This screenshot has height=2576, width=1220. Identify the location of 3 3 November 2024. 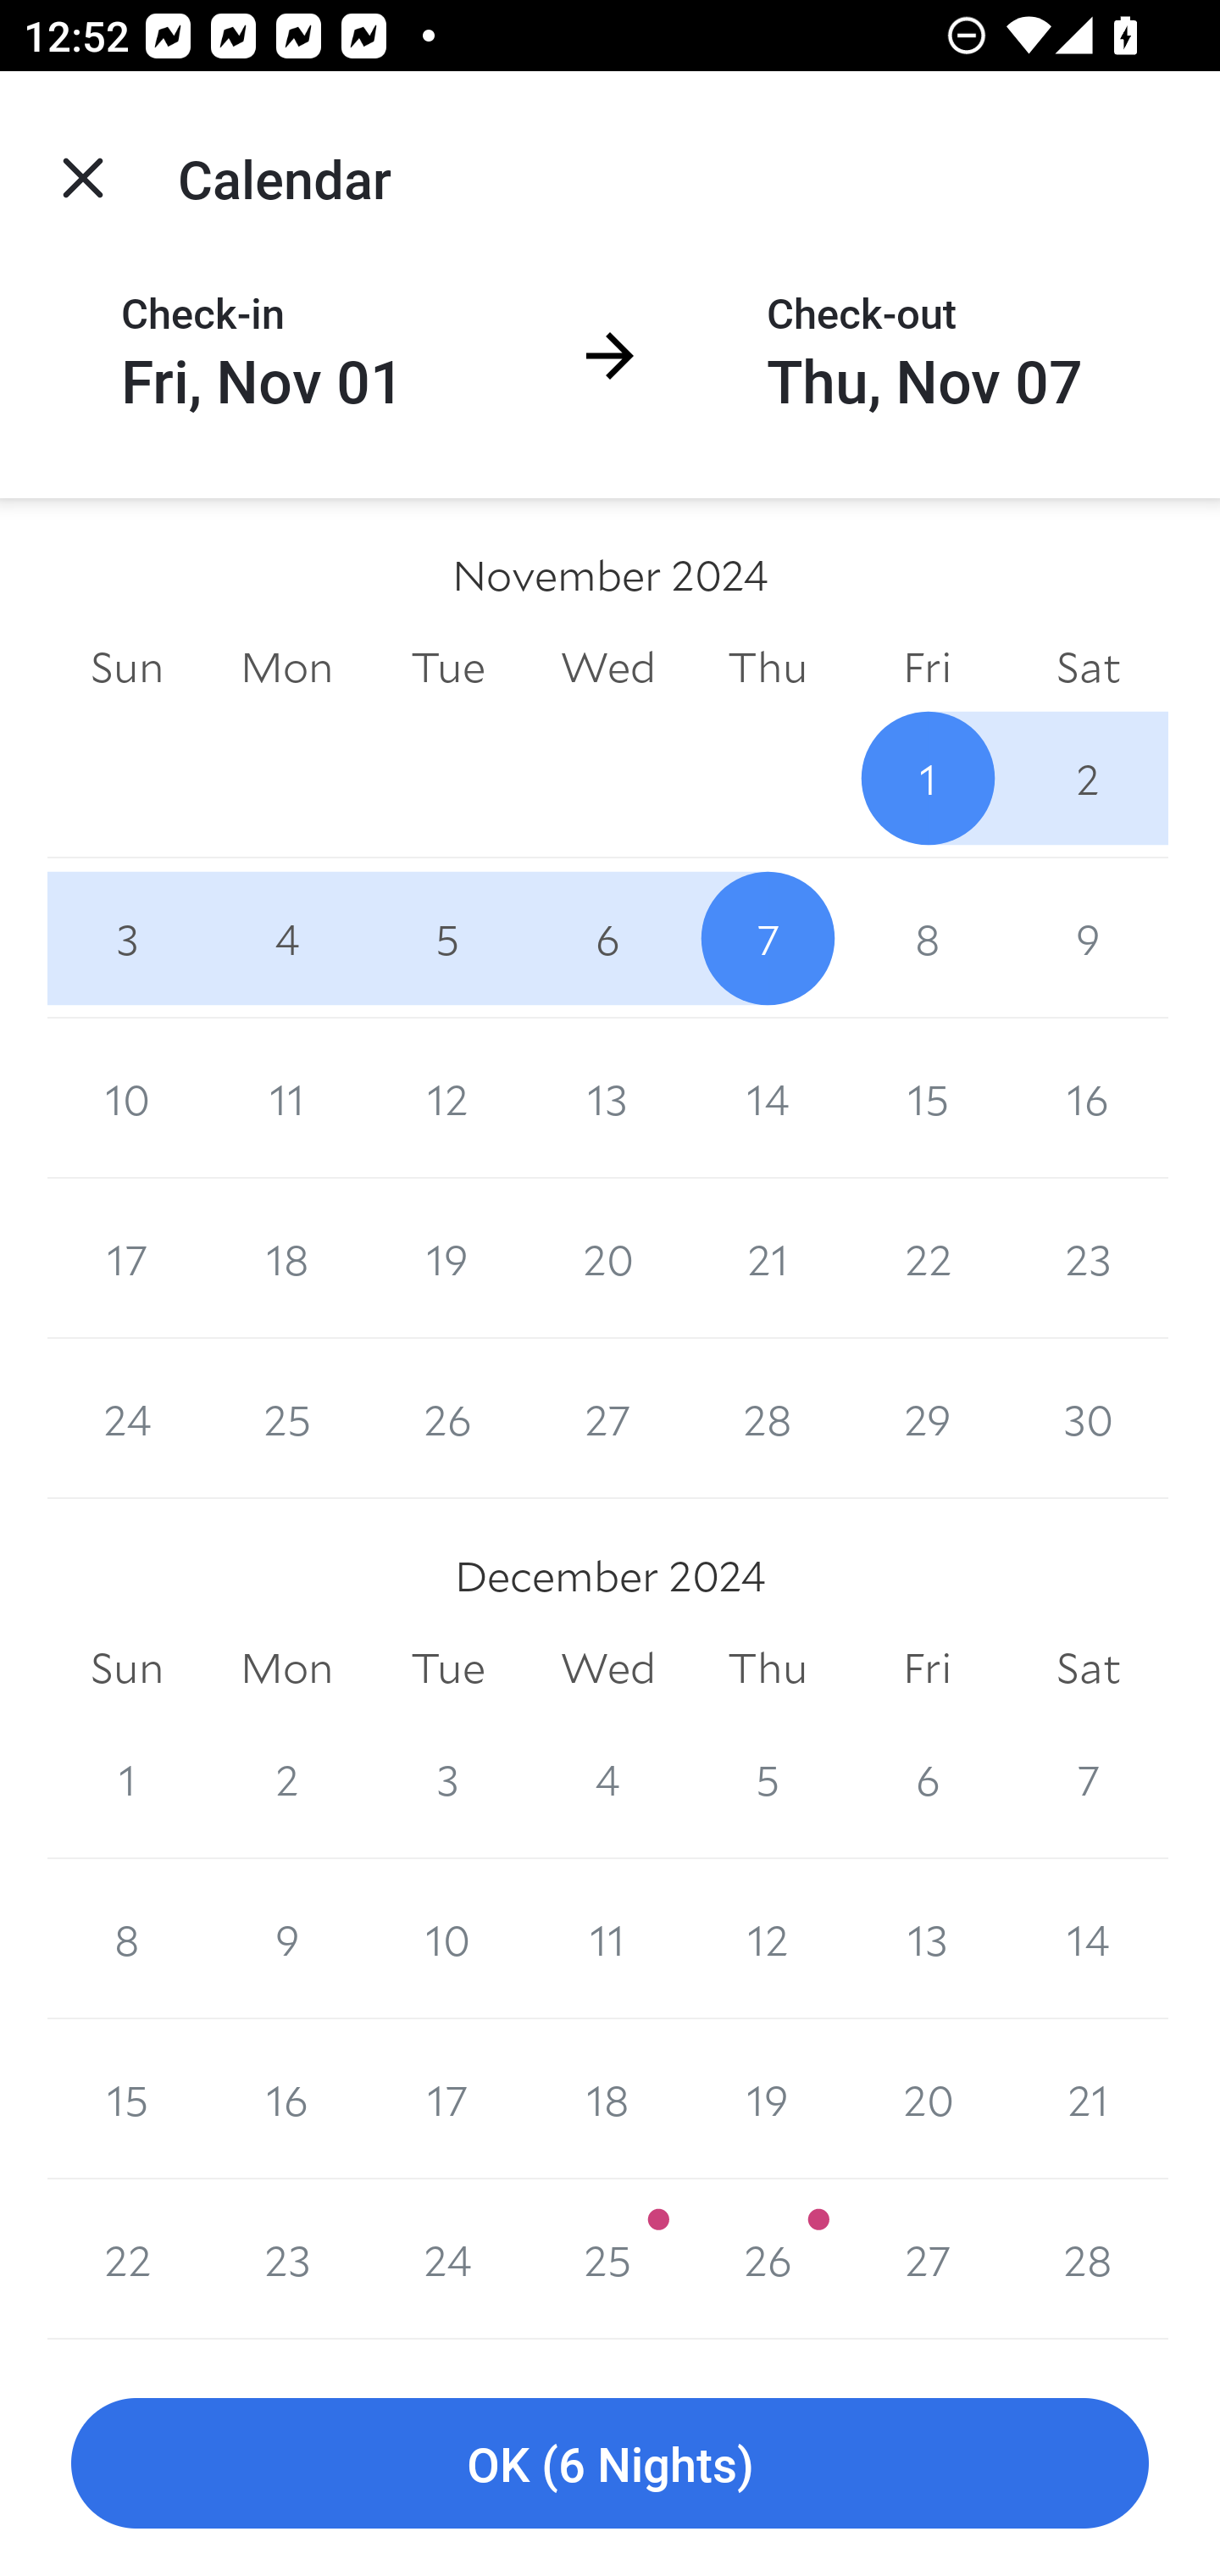
(127, 937).